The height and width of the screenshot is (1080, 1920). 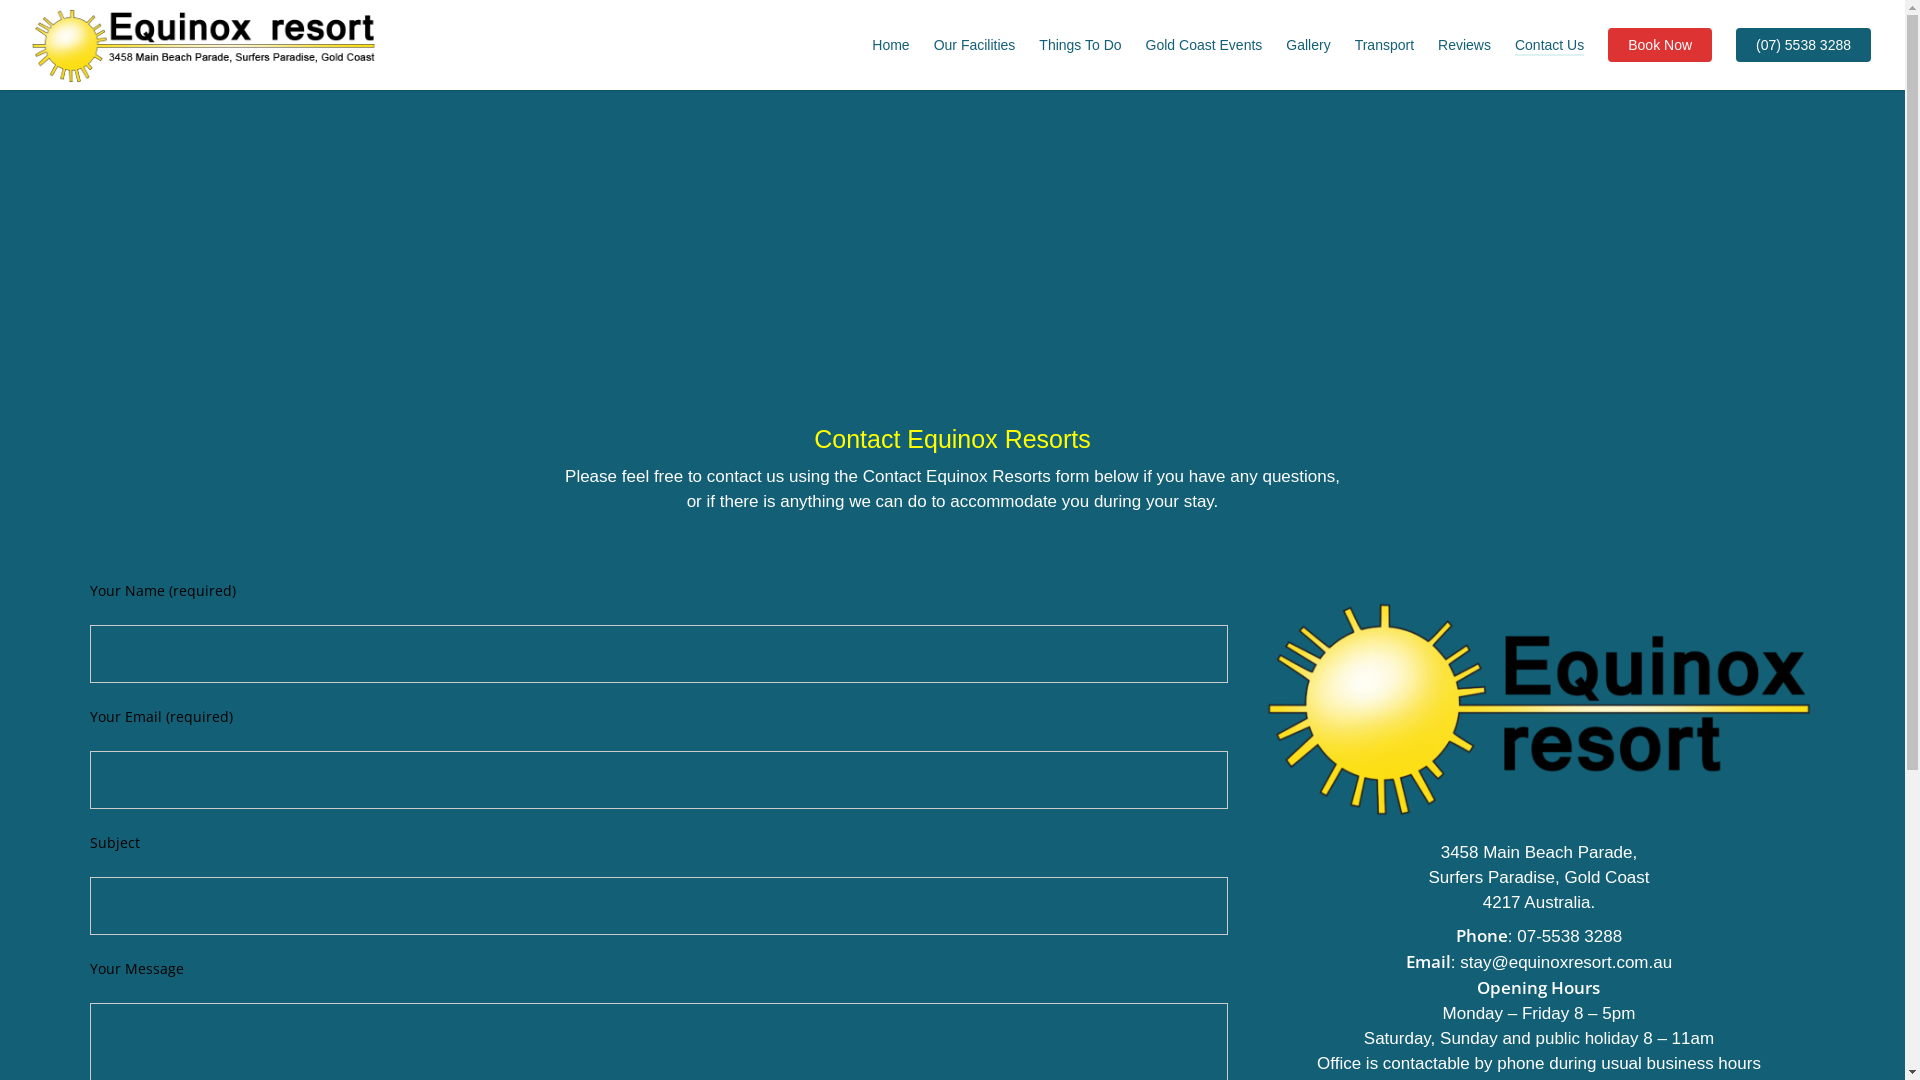 I want to click on Gallery, so click(x=1308, y=45).